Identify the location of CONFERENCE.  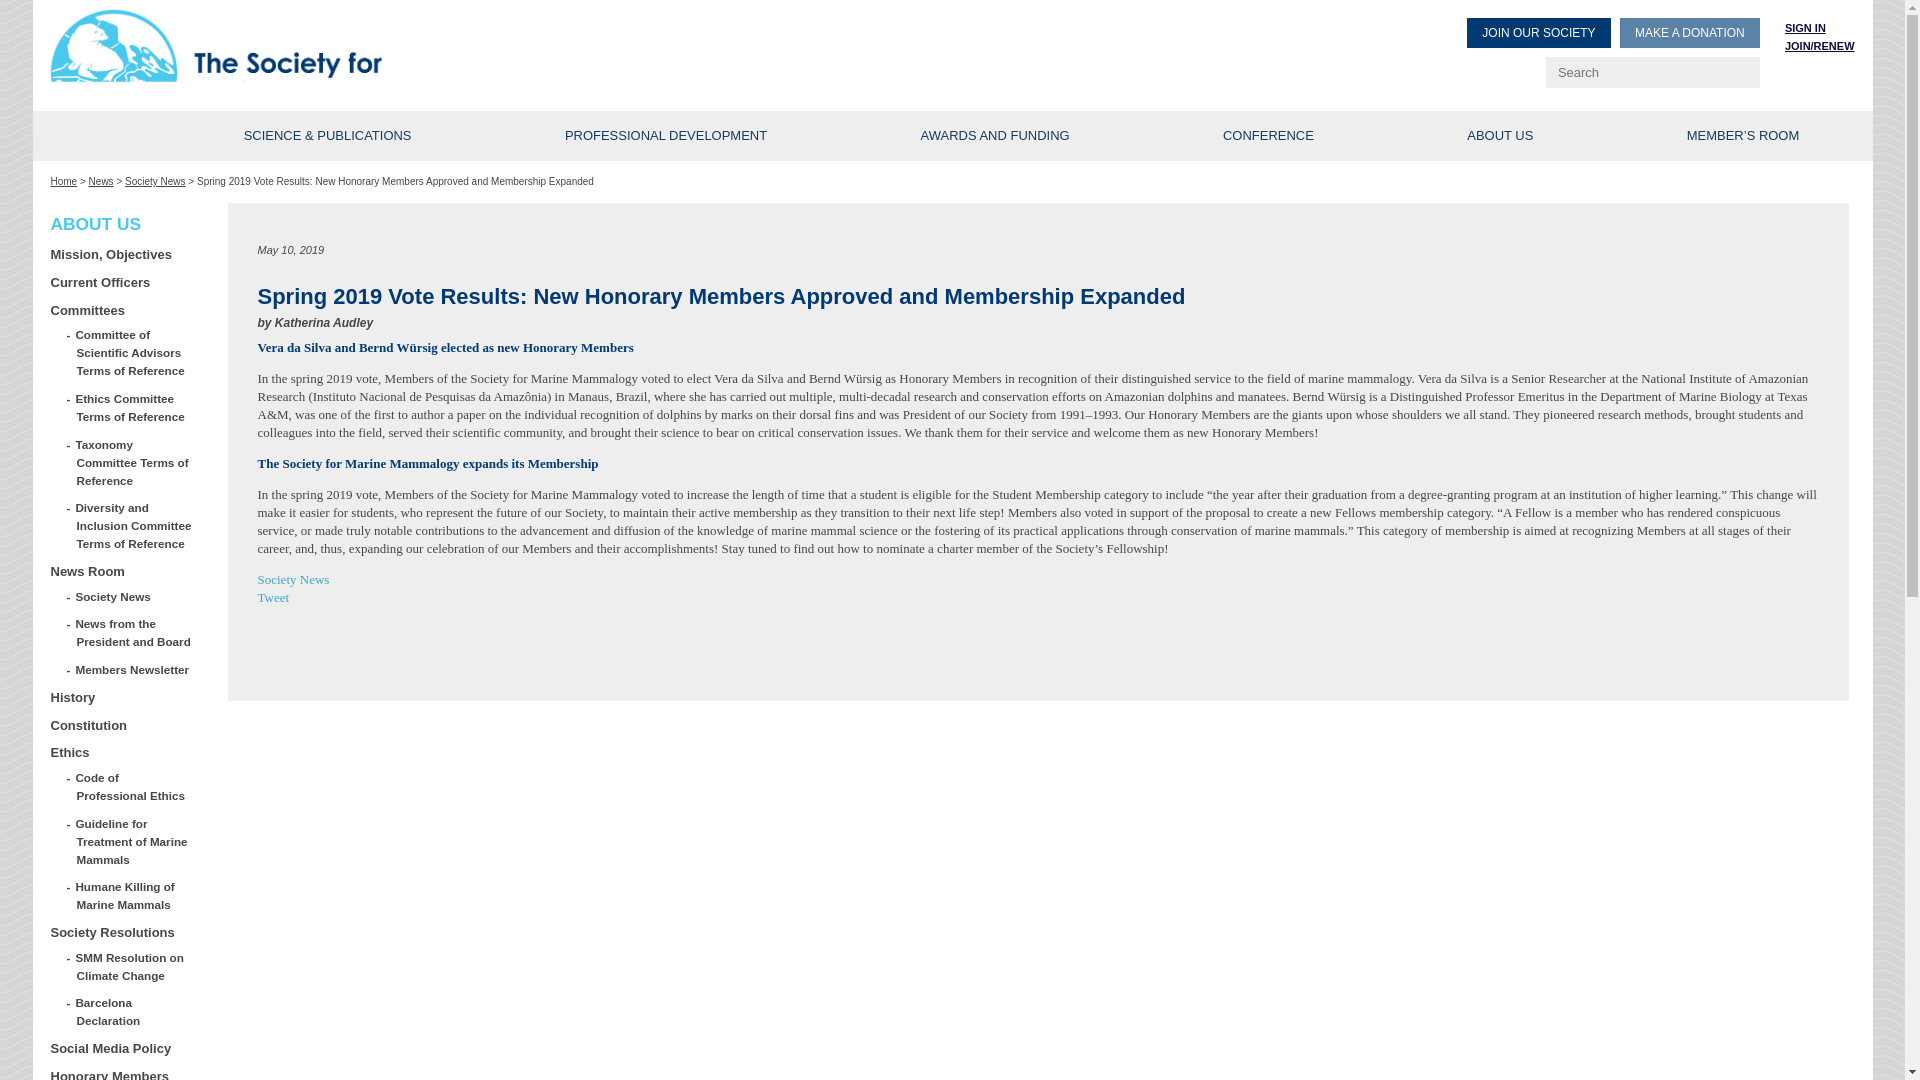
(1268, 136).